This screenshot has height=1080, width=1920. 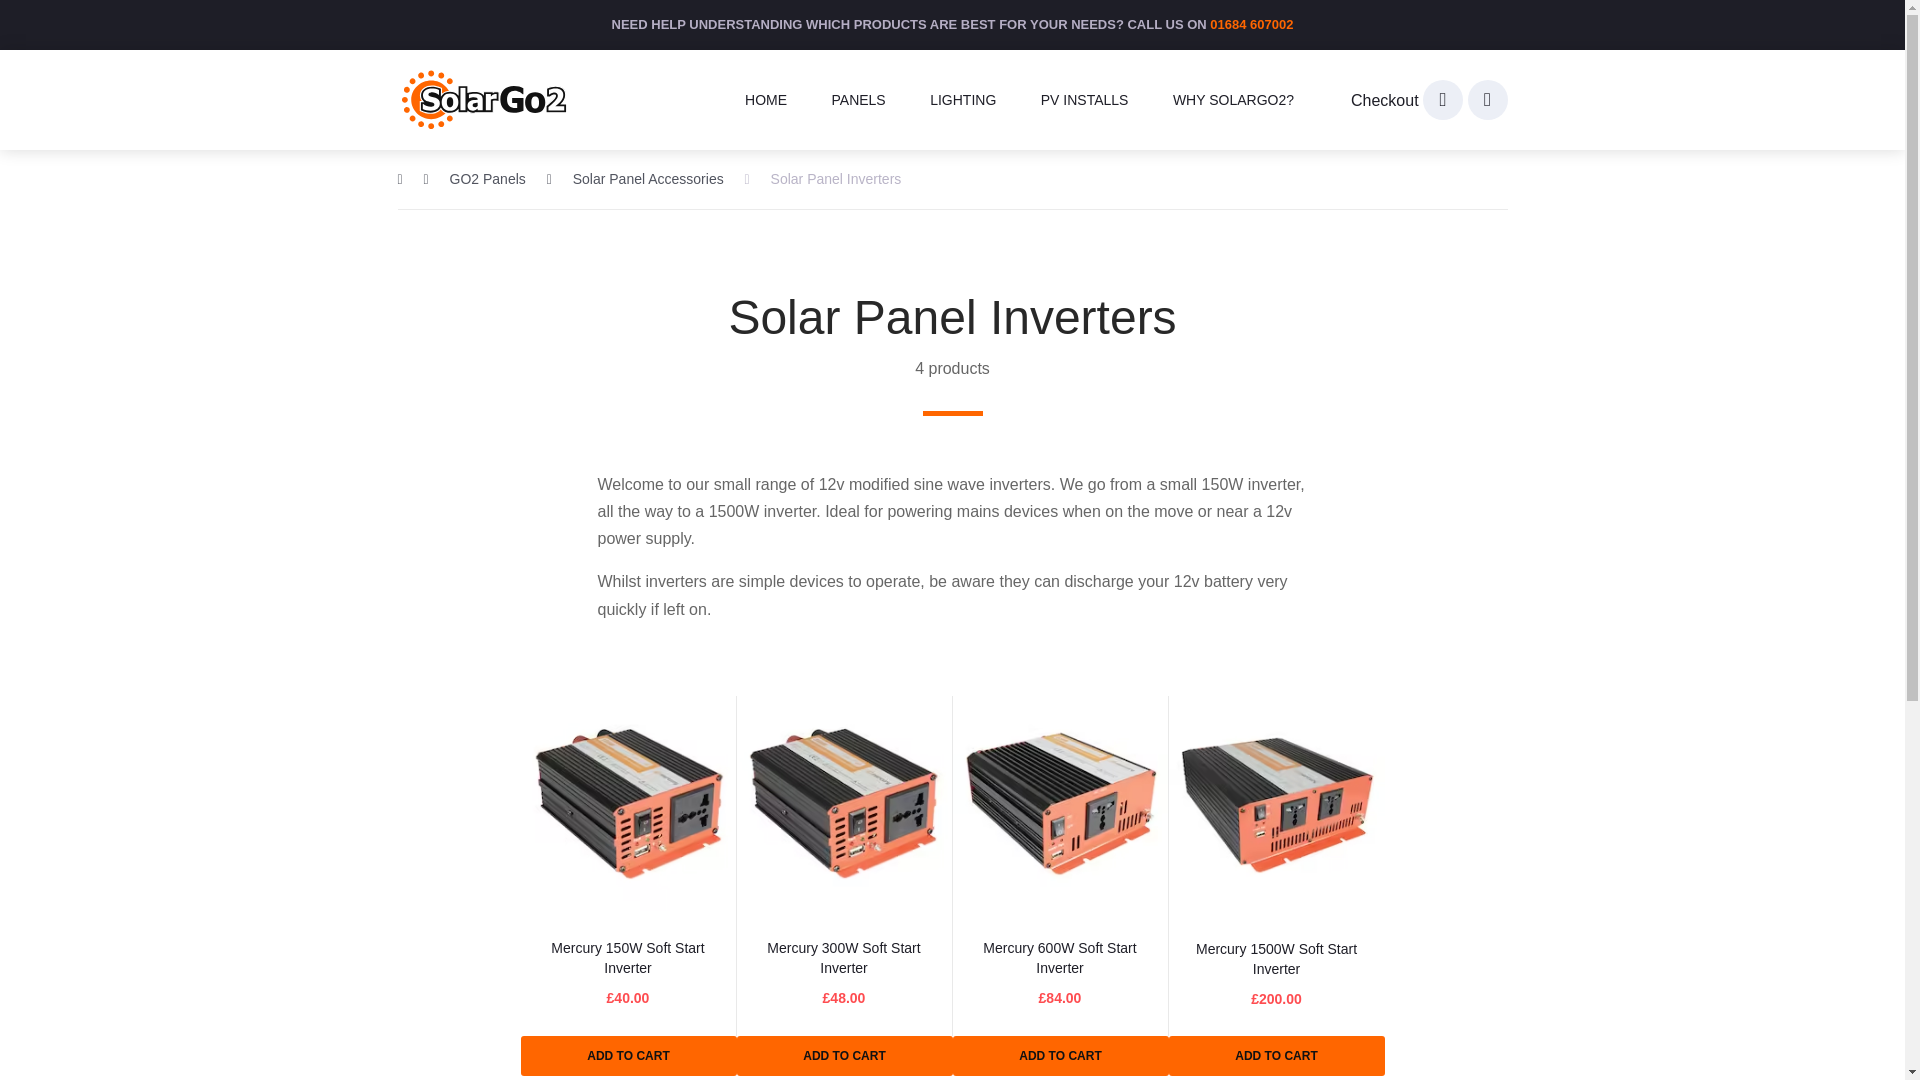 I want to click on Your cart is empty, so click(x=1442, y=99).